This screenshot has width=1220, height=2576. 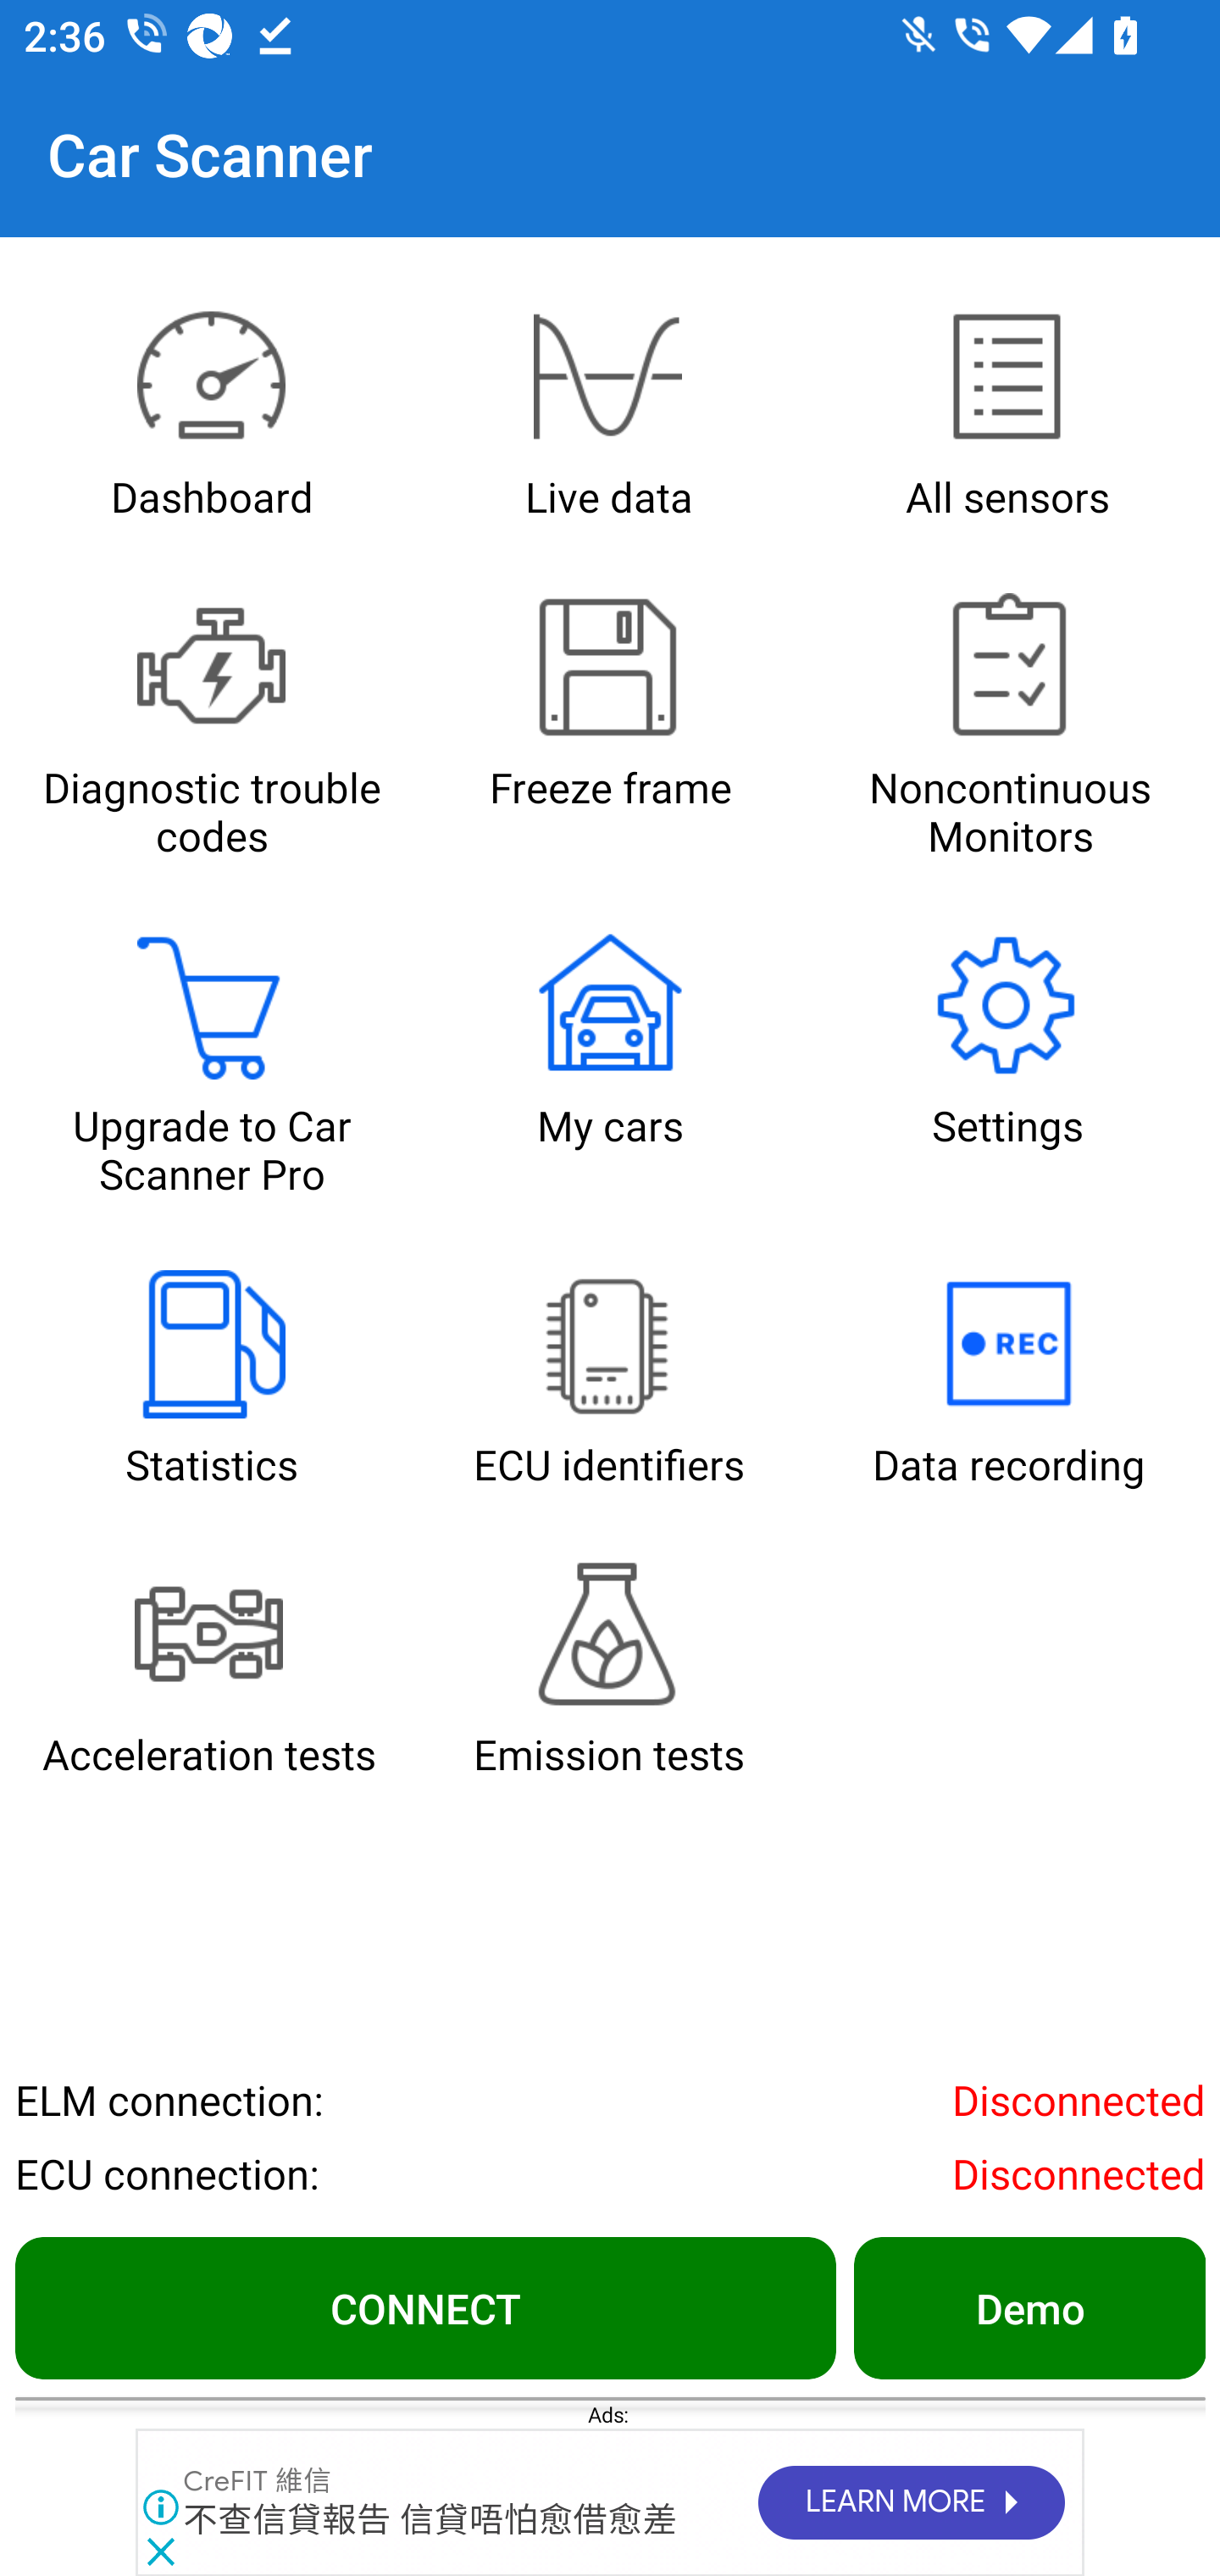 I want to click on 不查信貸報告 信貸唔怕愈借愈差, so click(x=430, y=2520).